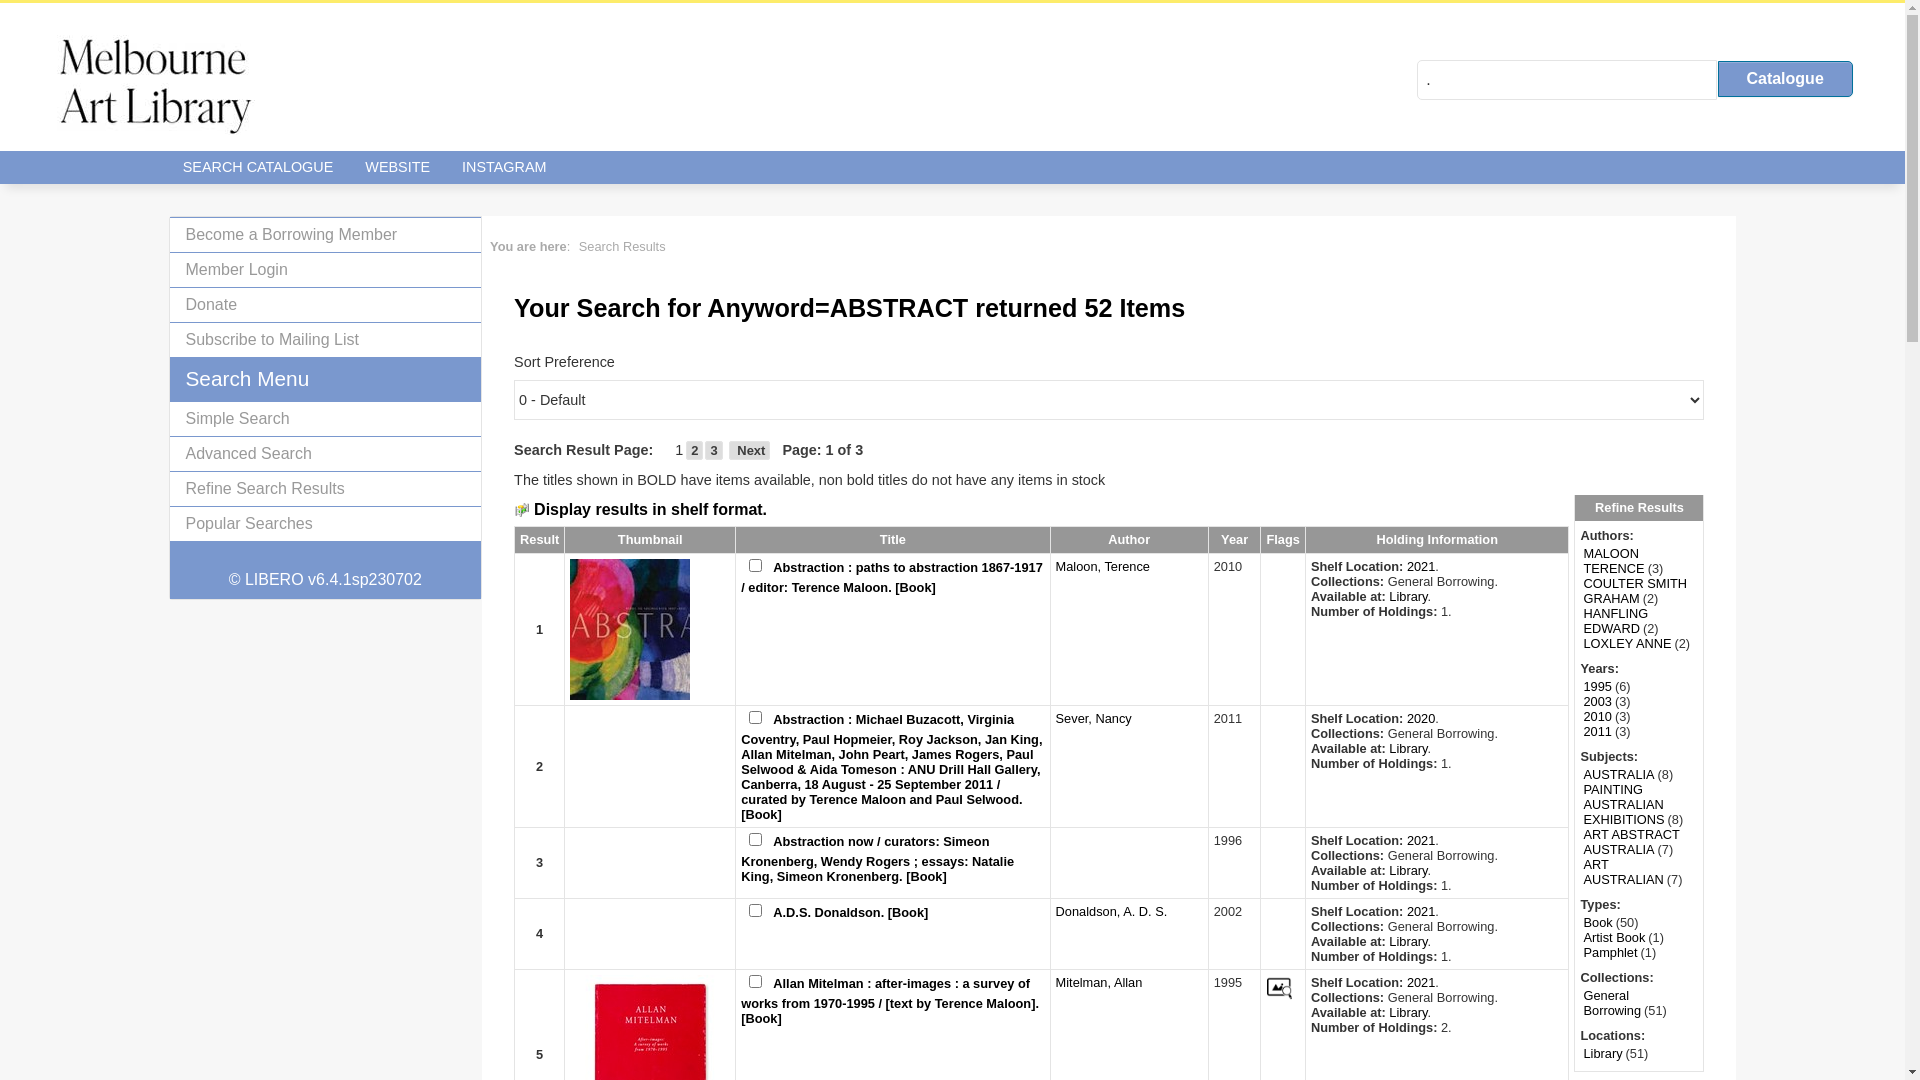 The height and width of the screenshot is (1080, 1920). What do you see at coordinates (1597, 702) in the screenshot?
I see `2003` at bounding box center [1597, 702].